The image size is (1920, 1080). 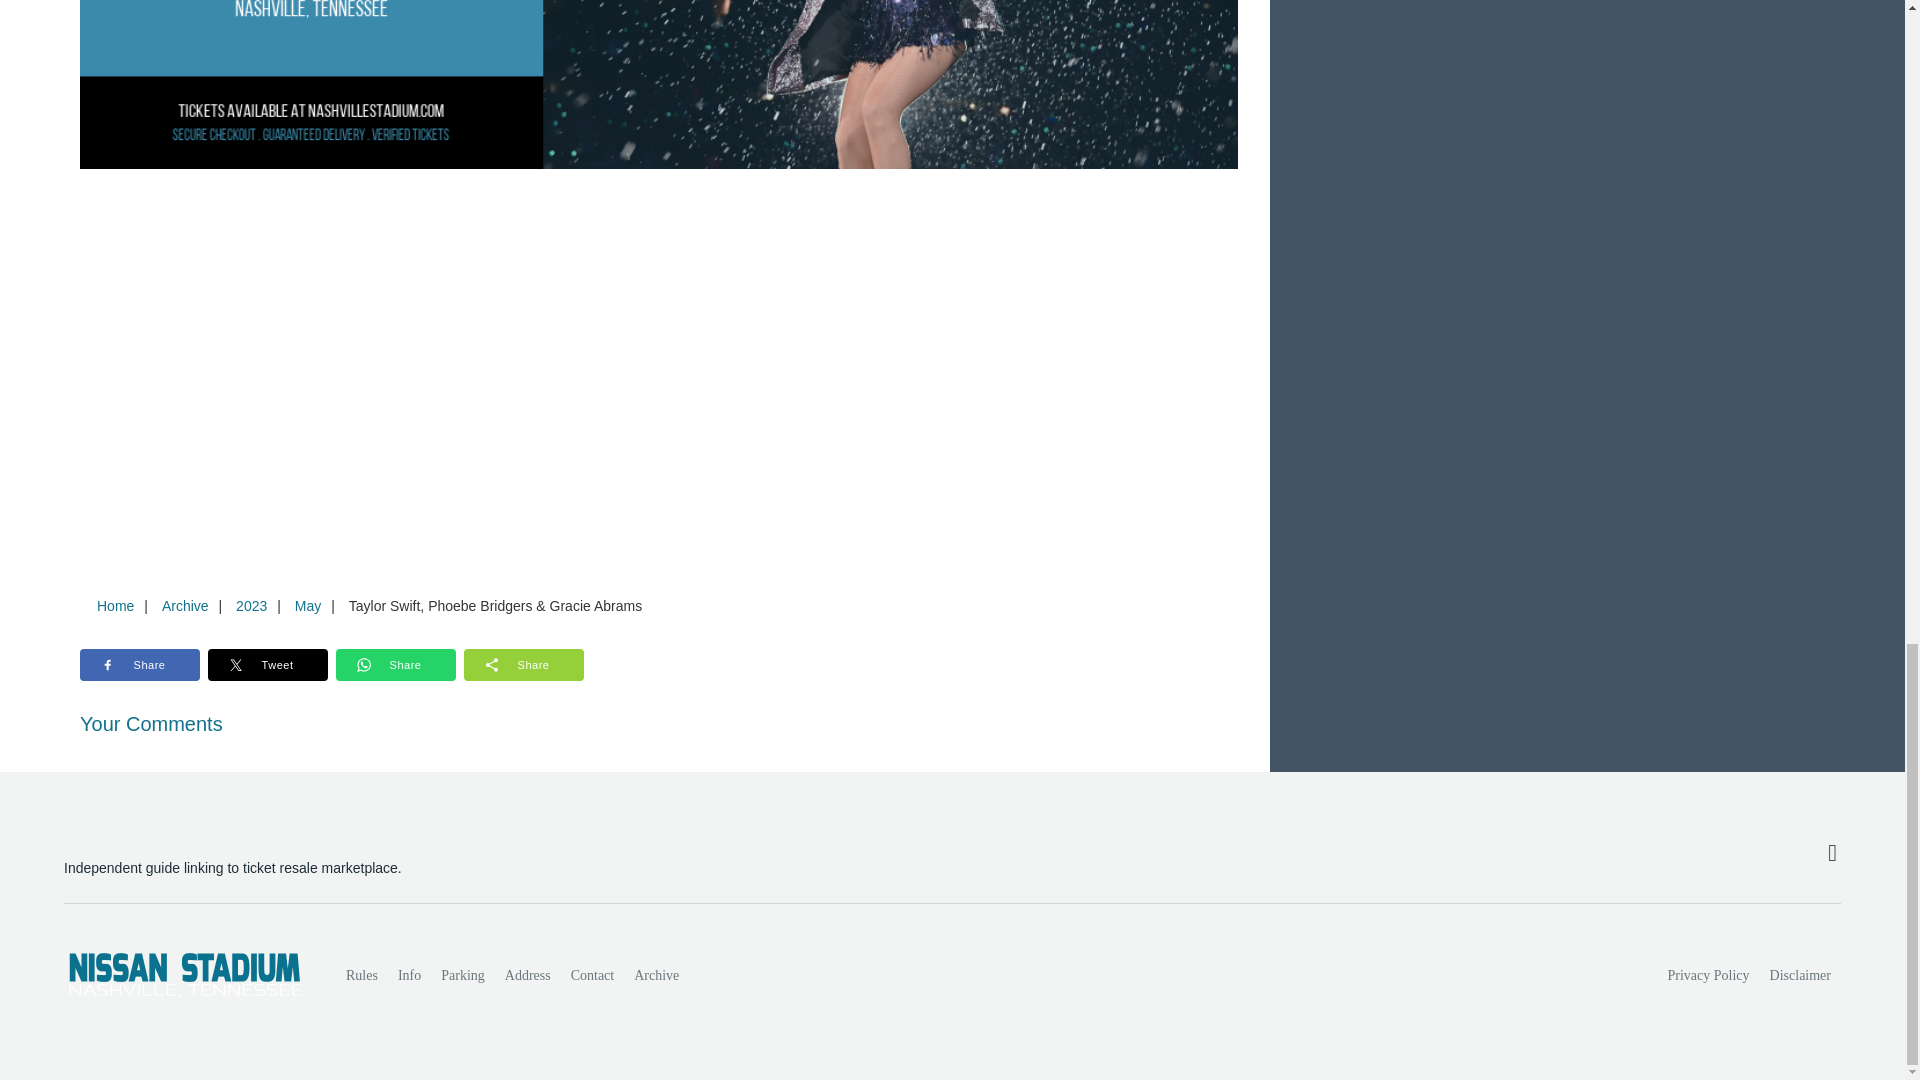 What do you see at coordinates (184, 606) in the screenshot?
I see `Archive` at bounding box center [184, 606].